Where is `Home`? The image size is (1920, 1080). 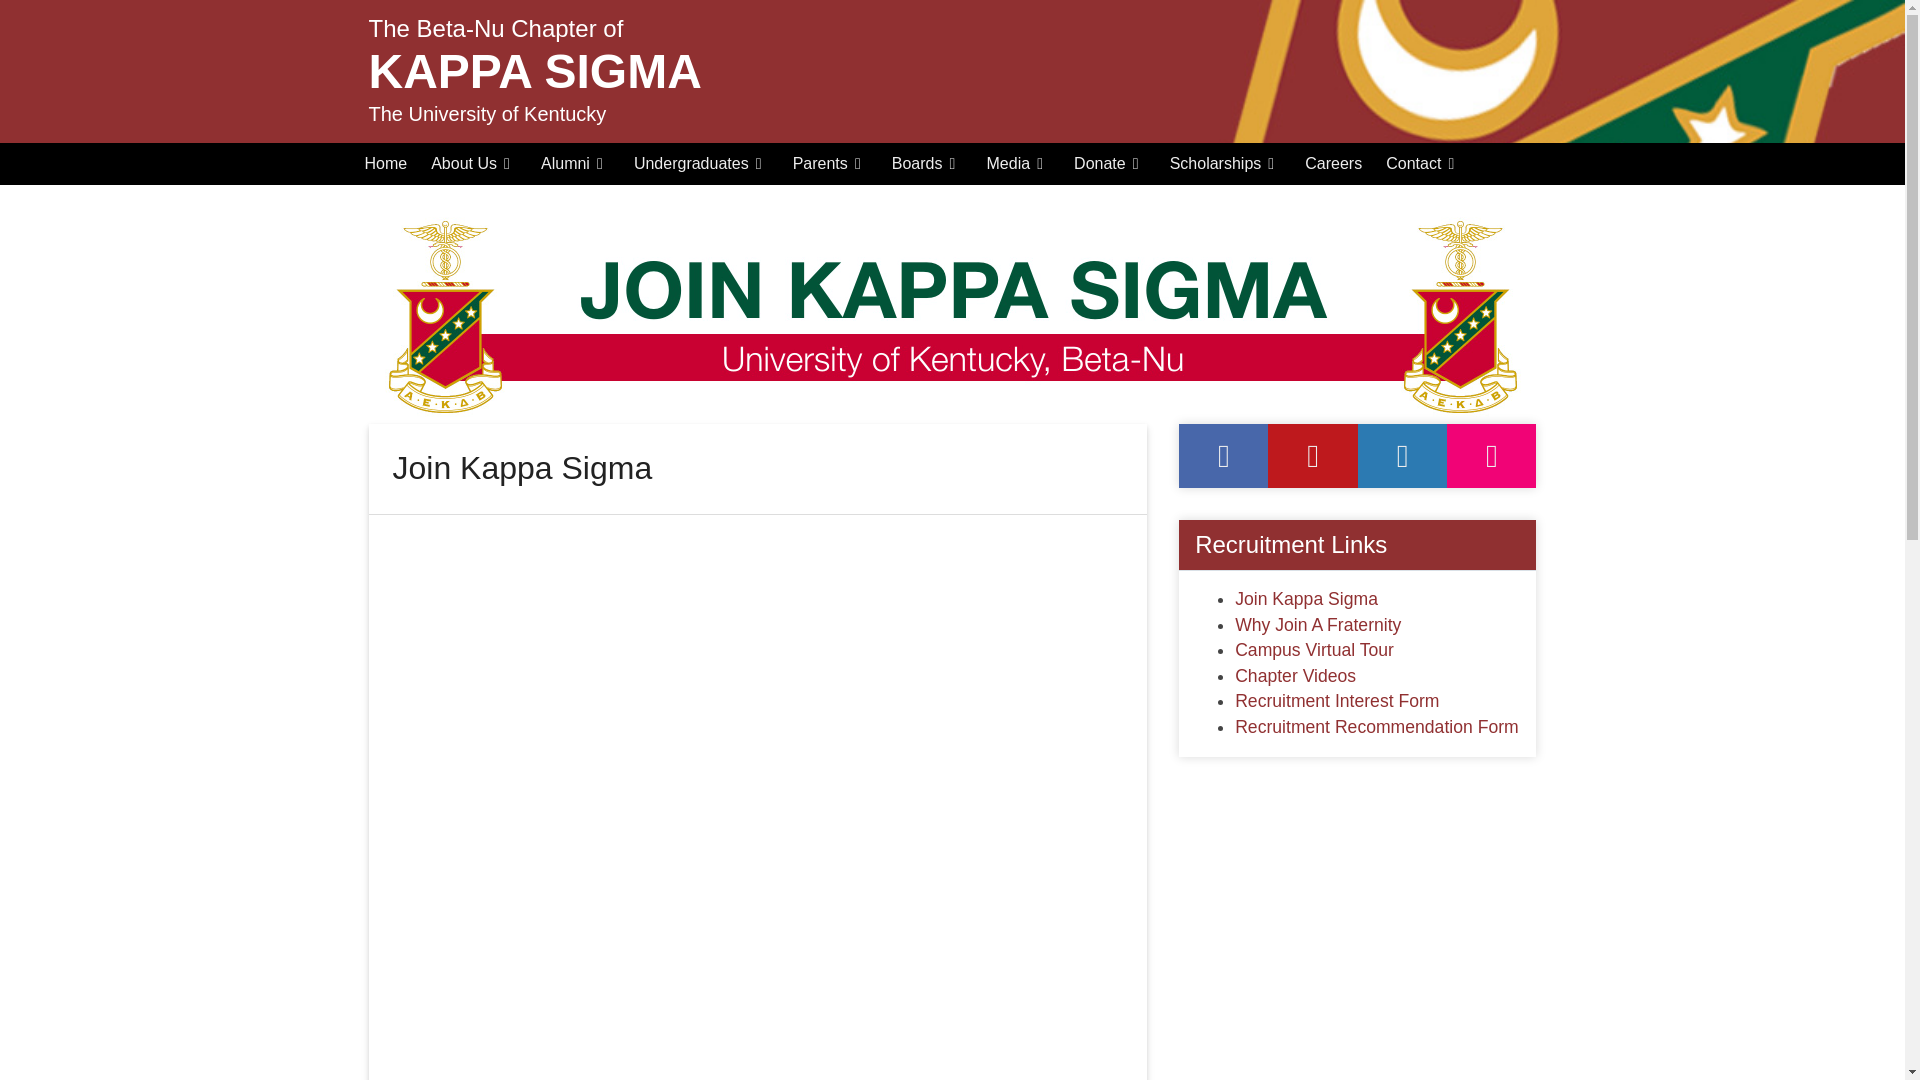 Home is located at coordinates (384, 163).